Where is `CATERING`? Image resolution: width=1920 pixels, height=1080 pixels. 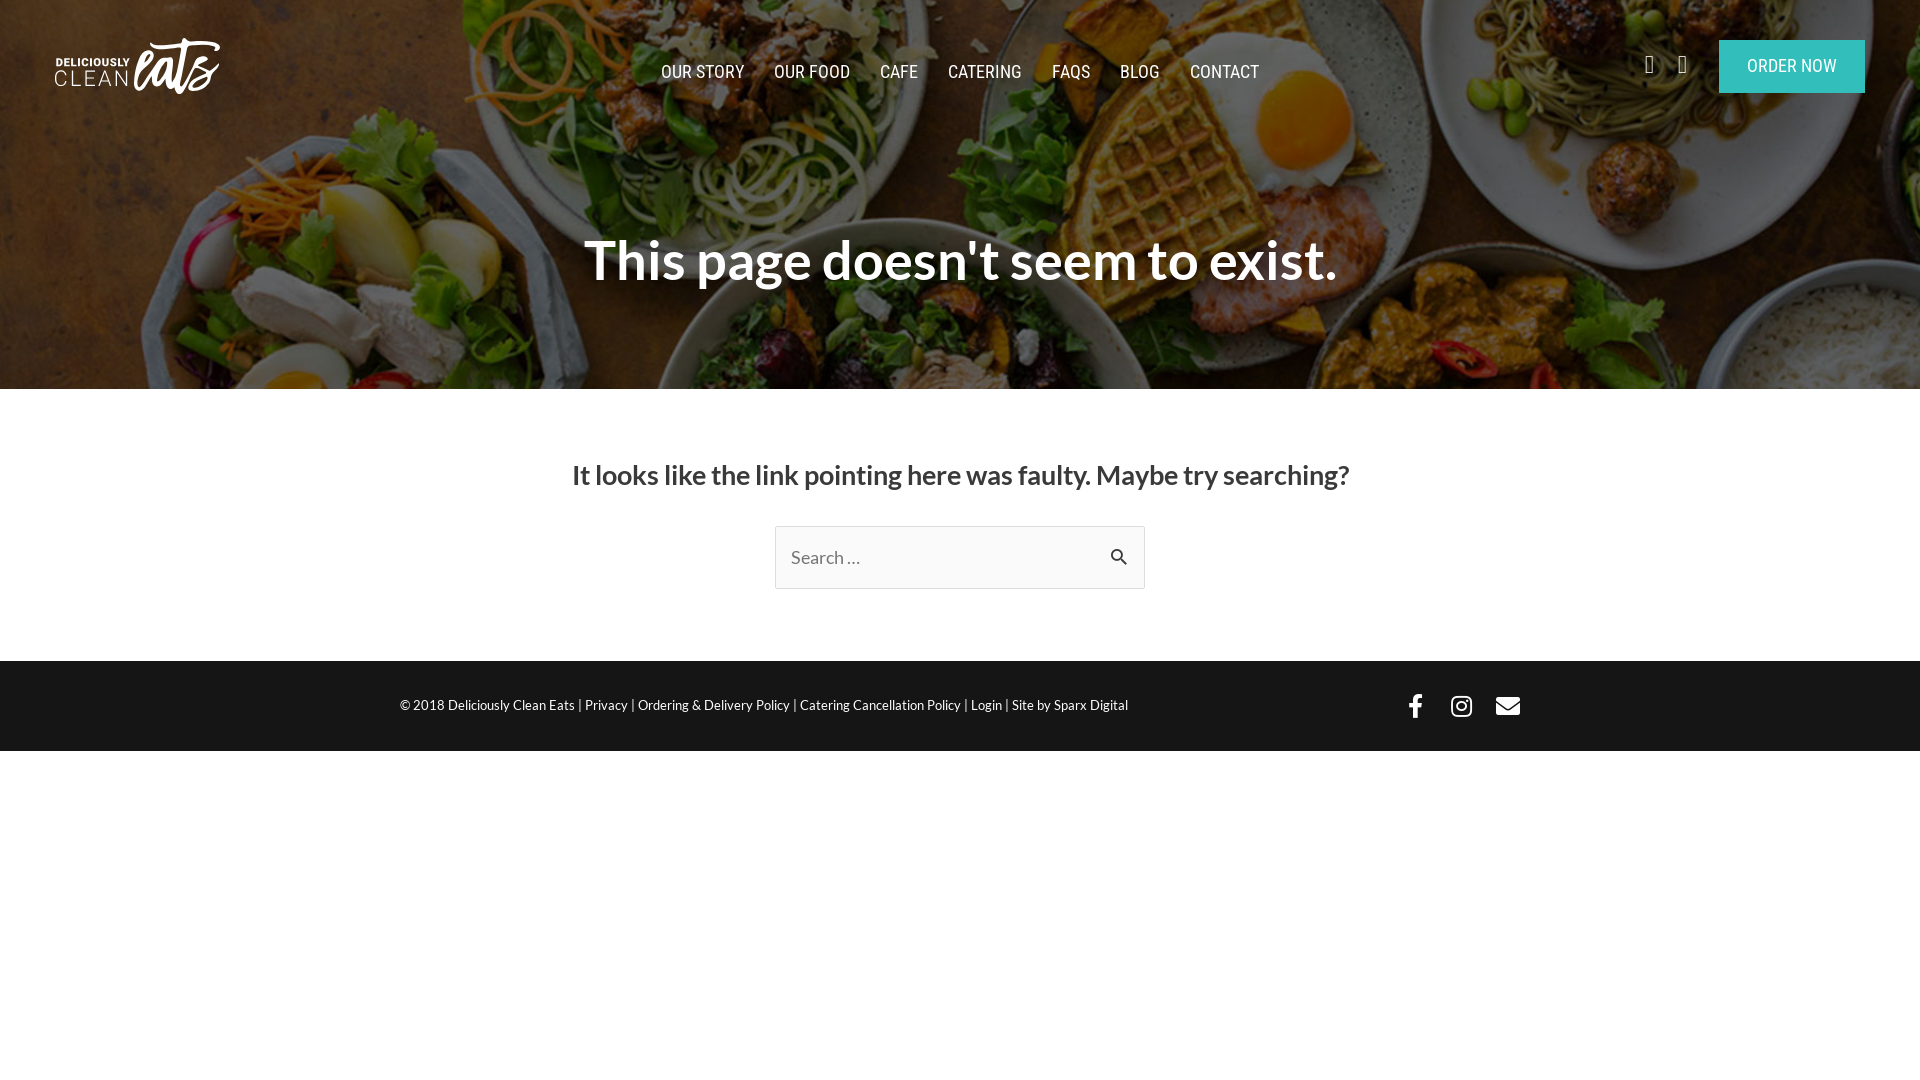 CATERING is located at coordinates (985, 72).